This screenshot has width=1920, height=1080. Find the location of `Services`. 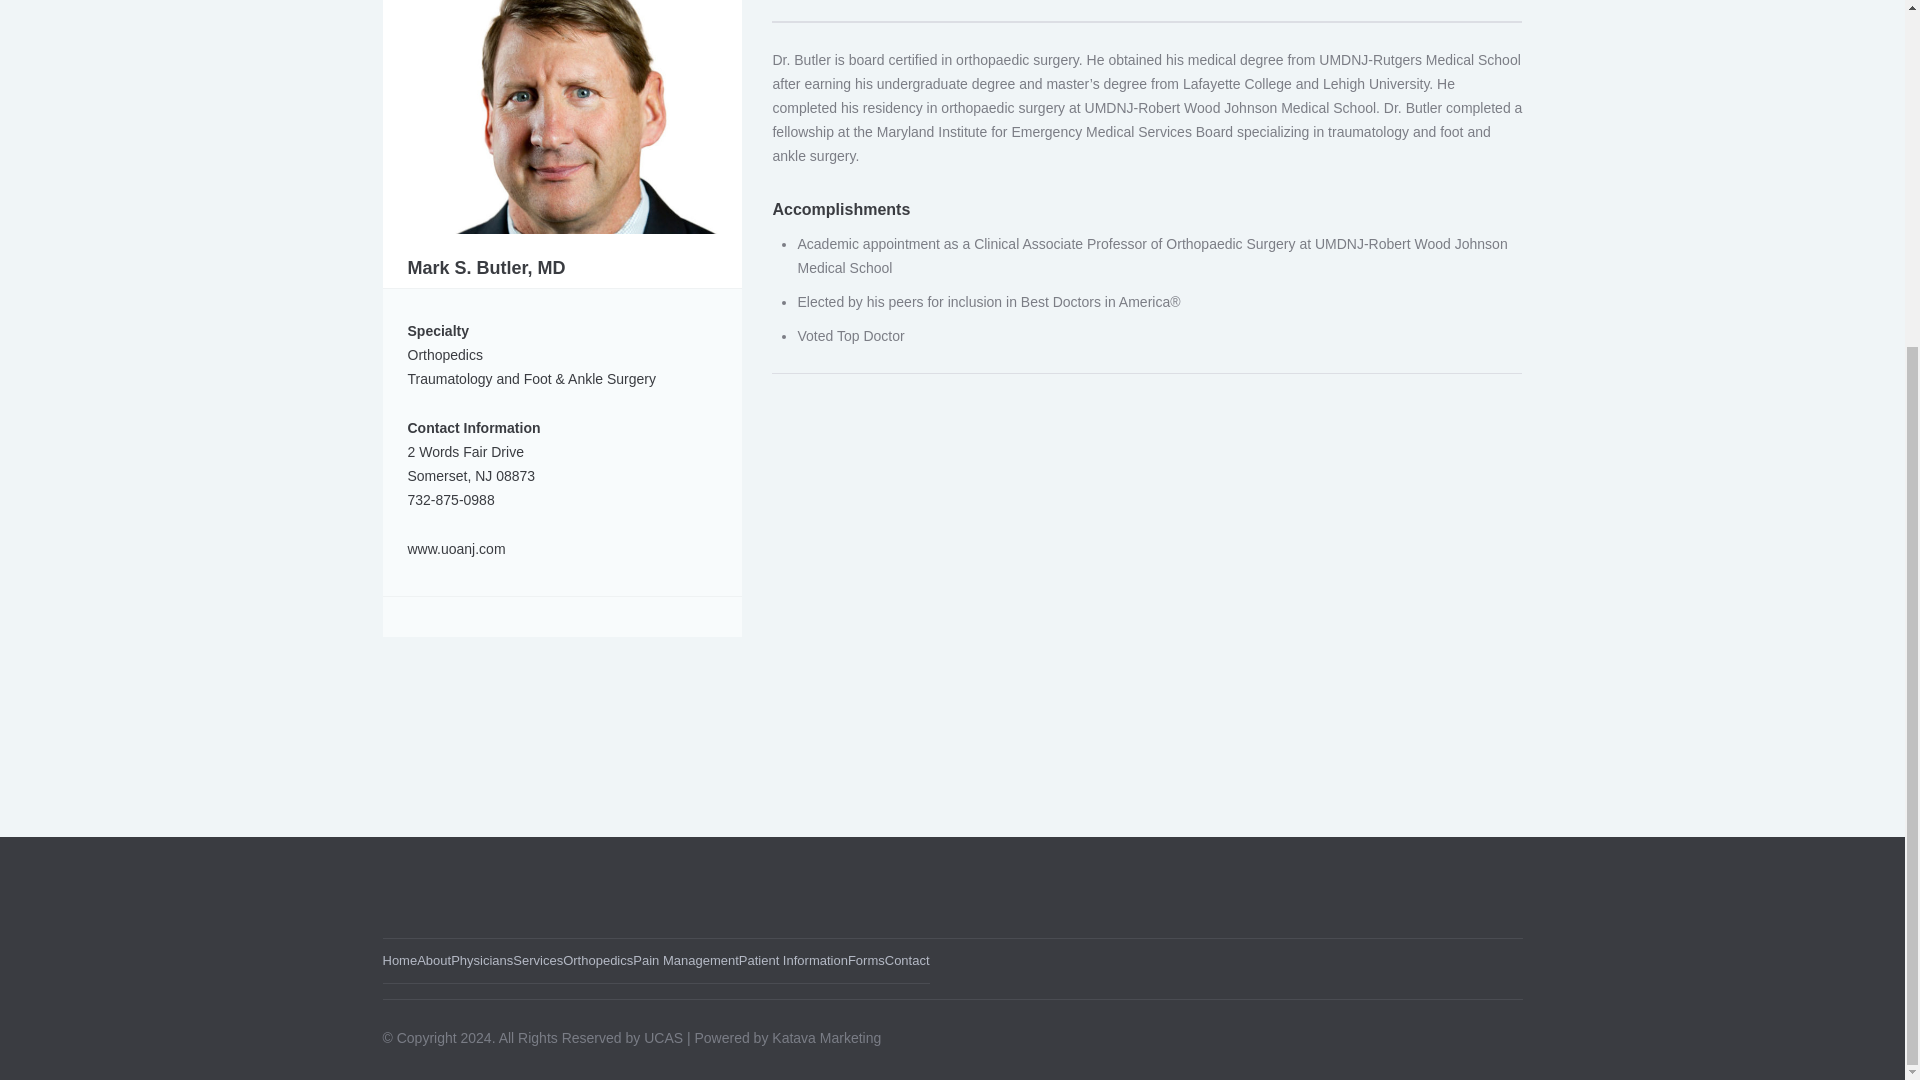

Services is located at coordinates (537, 960).